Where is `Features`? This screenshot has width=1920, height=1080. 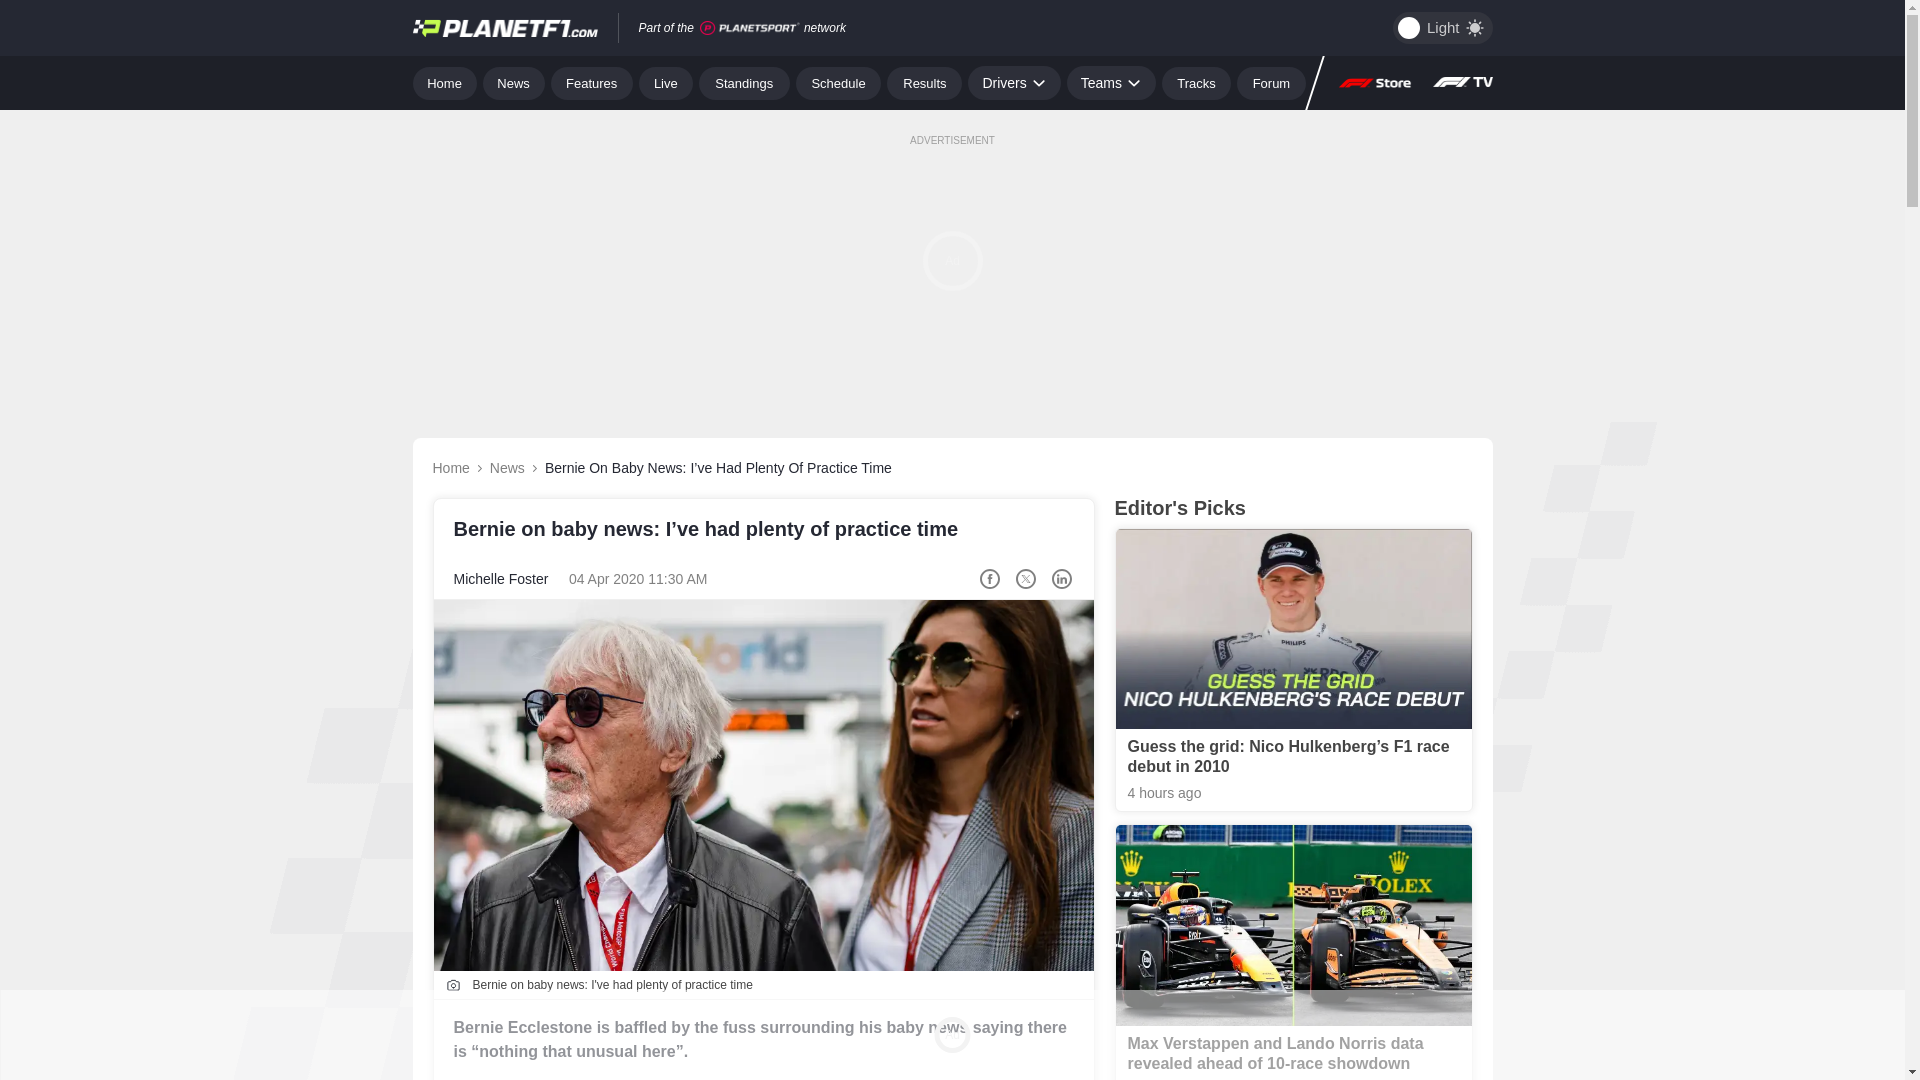
Features is located at coordinates (592, 82).